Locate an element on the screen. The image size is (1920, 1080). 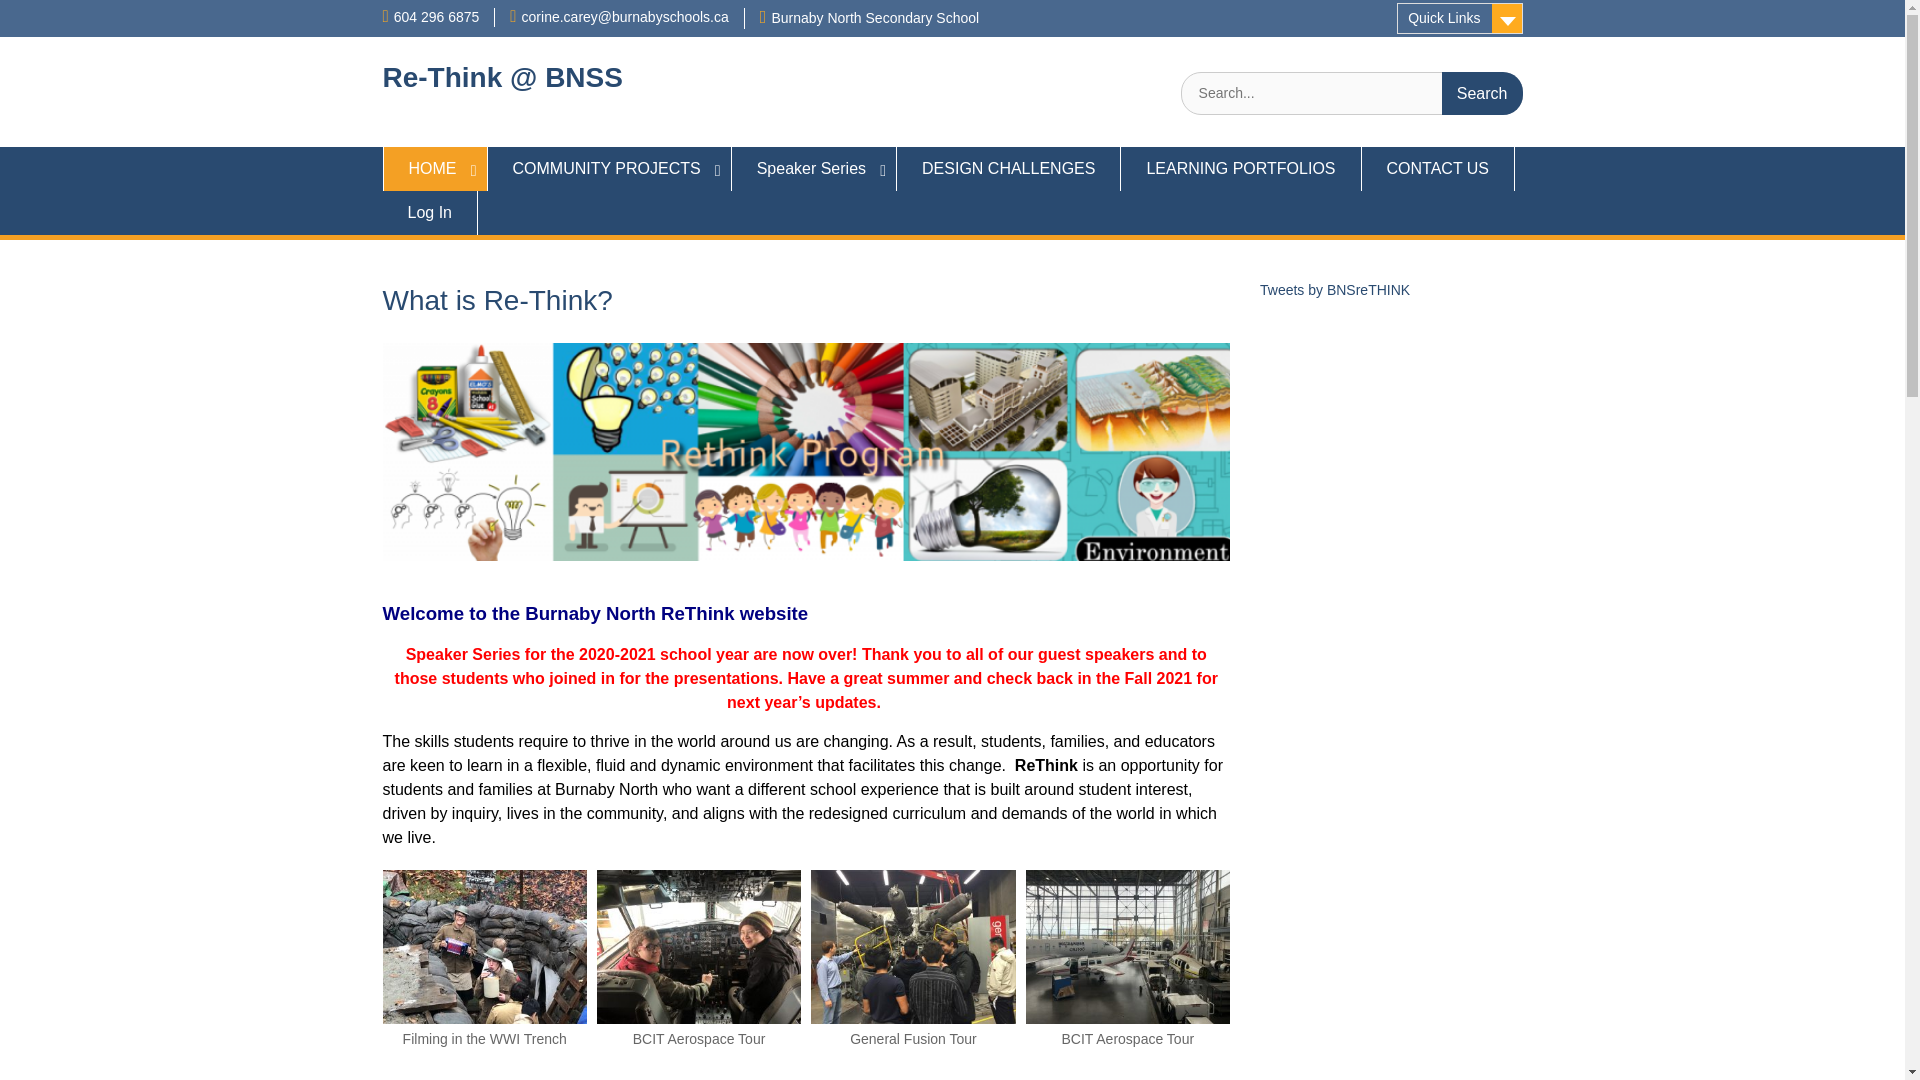
Log In is located at coordinates (429, 213).